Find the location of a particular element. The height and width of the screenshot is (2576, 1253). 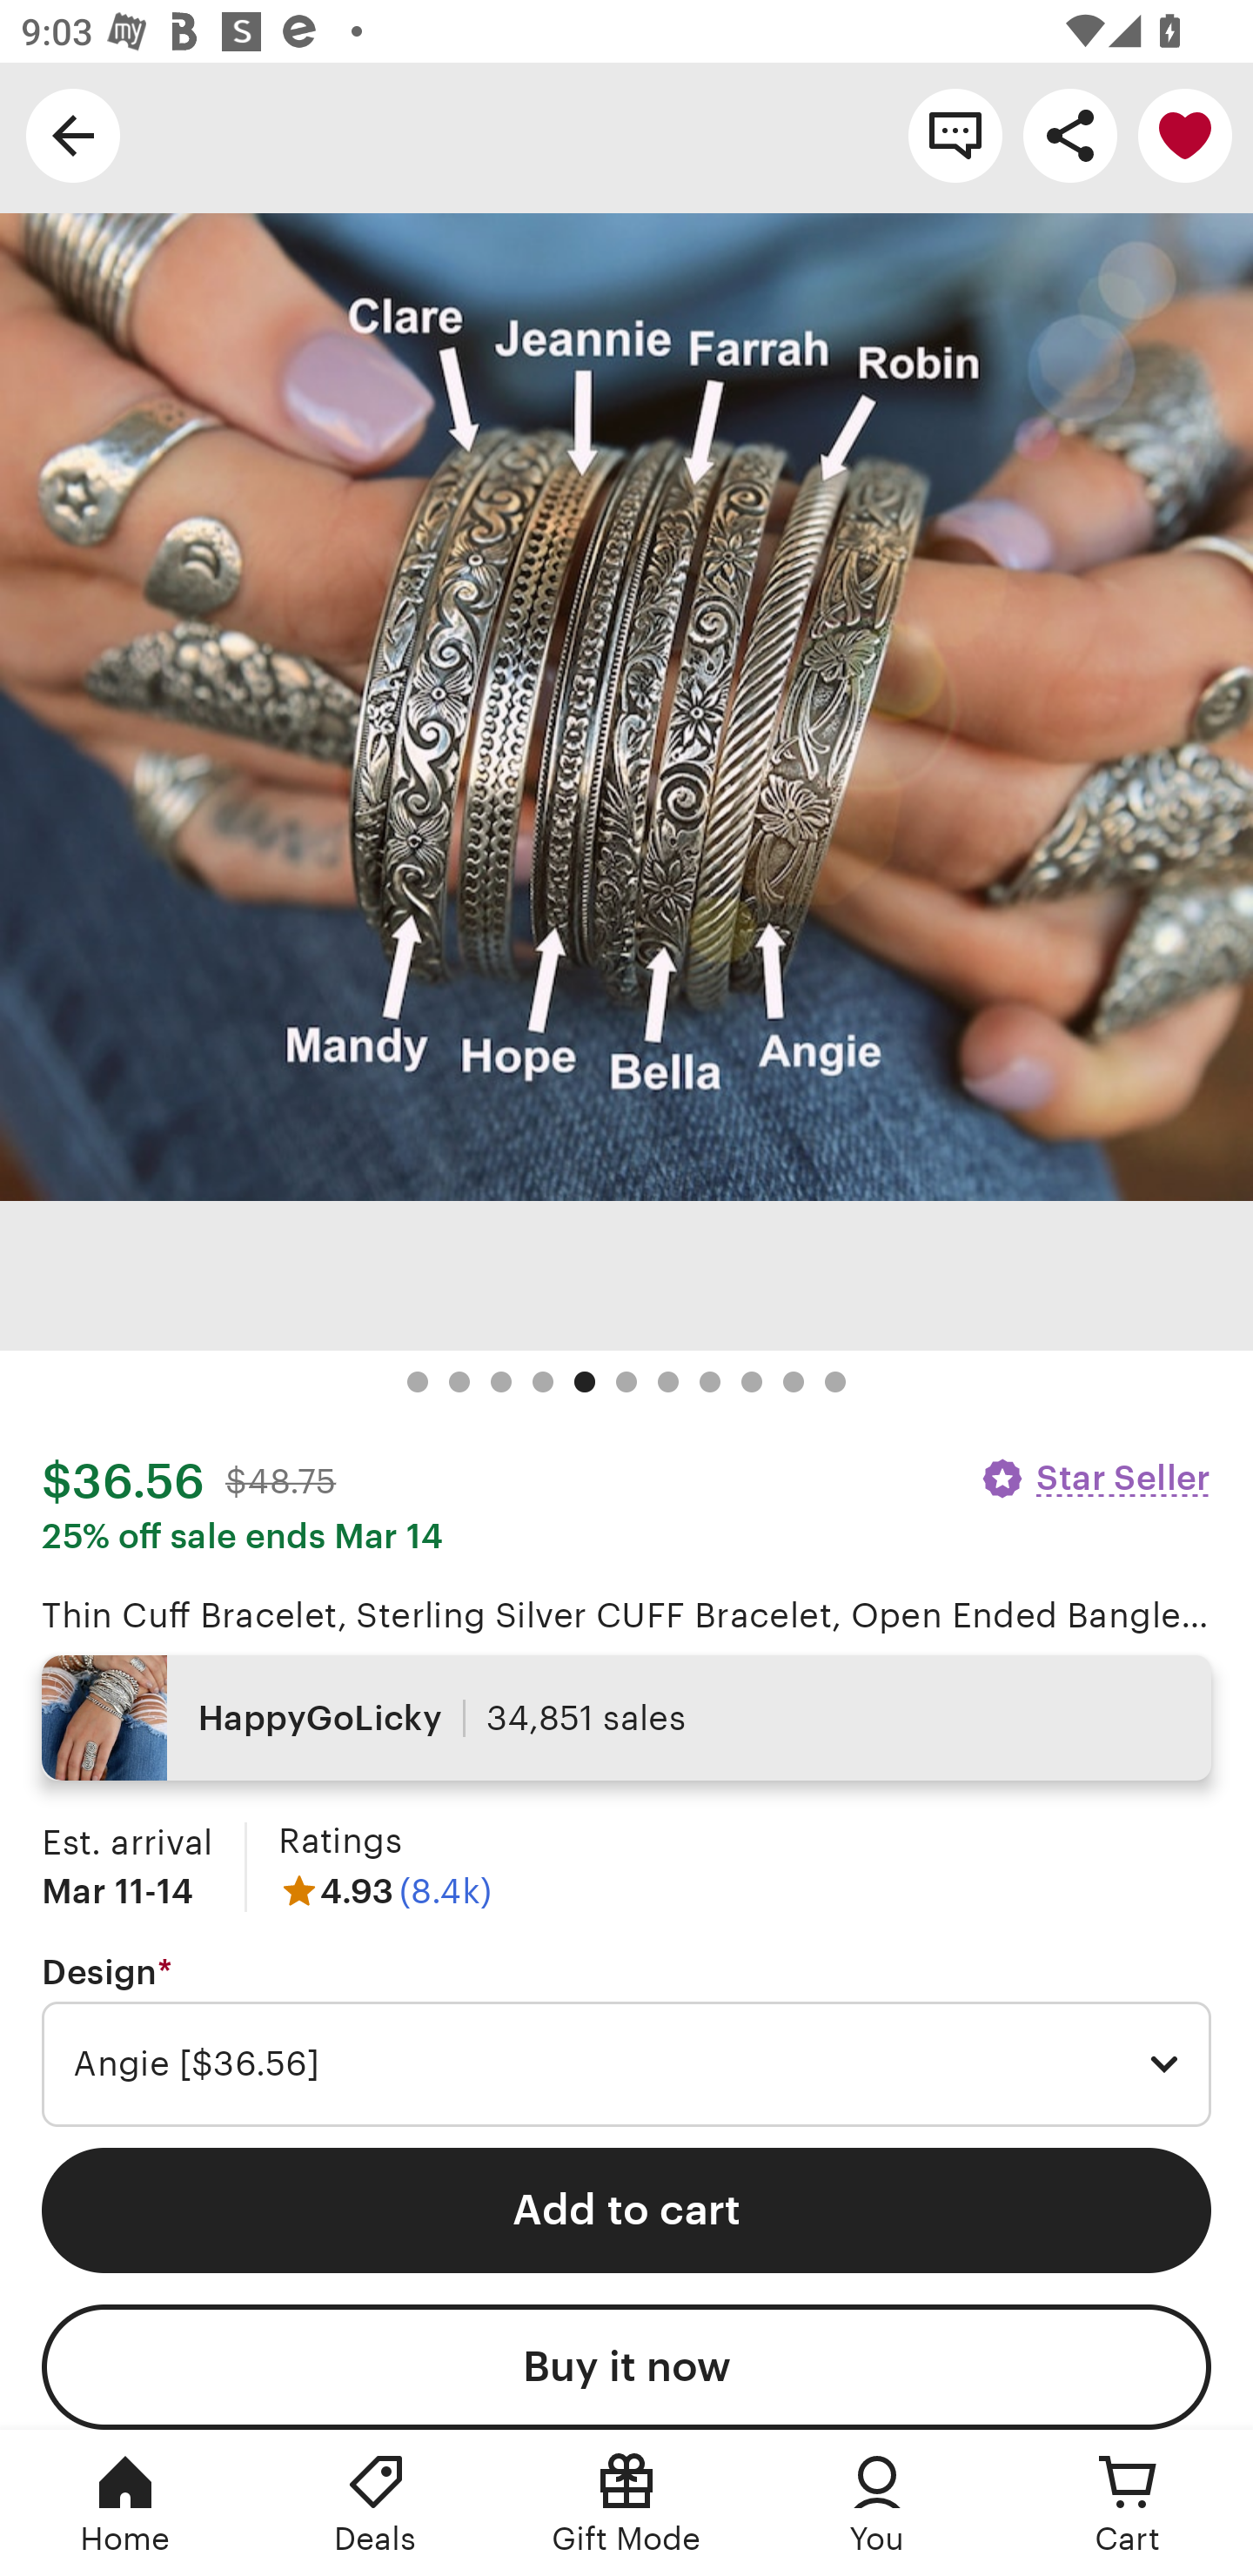

Deals is located at coordinates (376, 2503).